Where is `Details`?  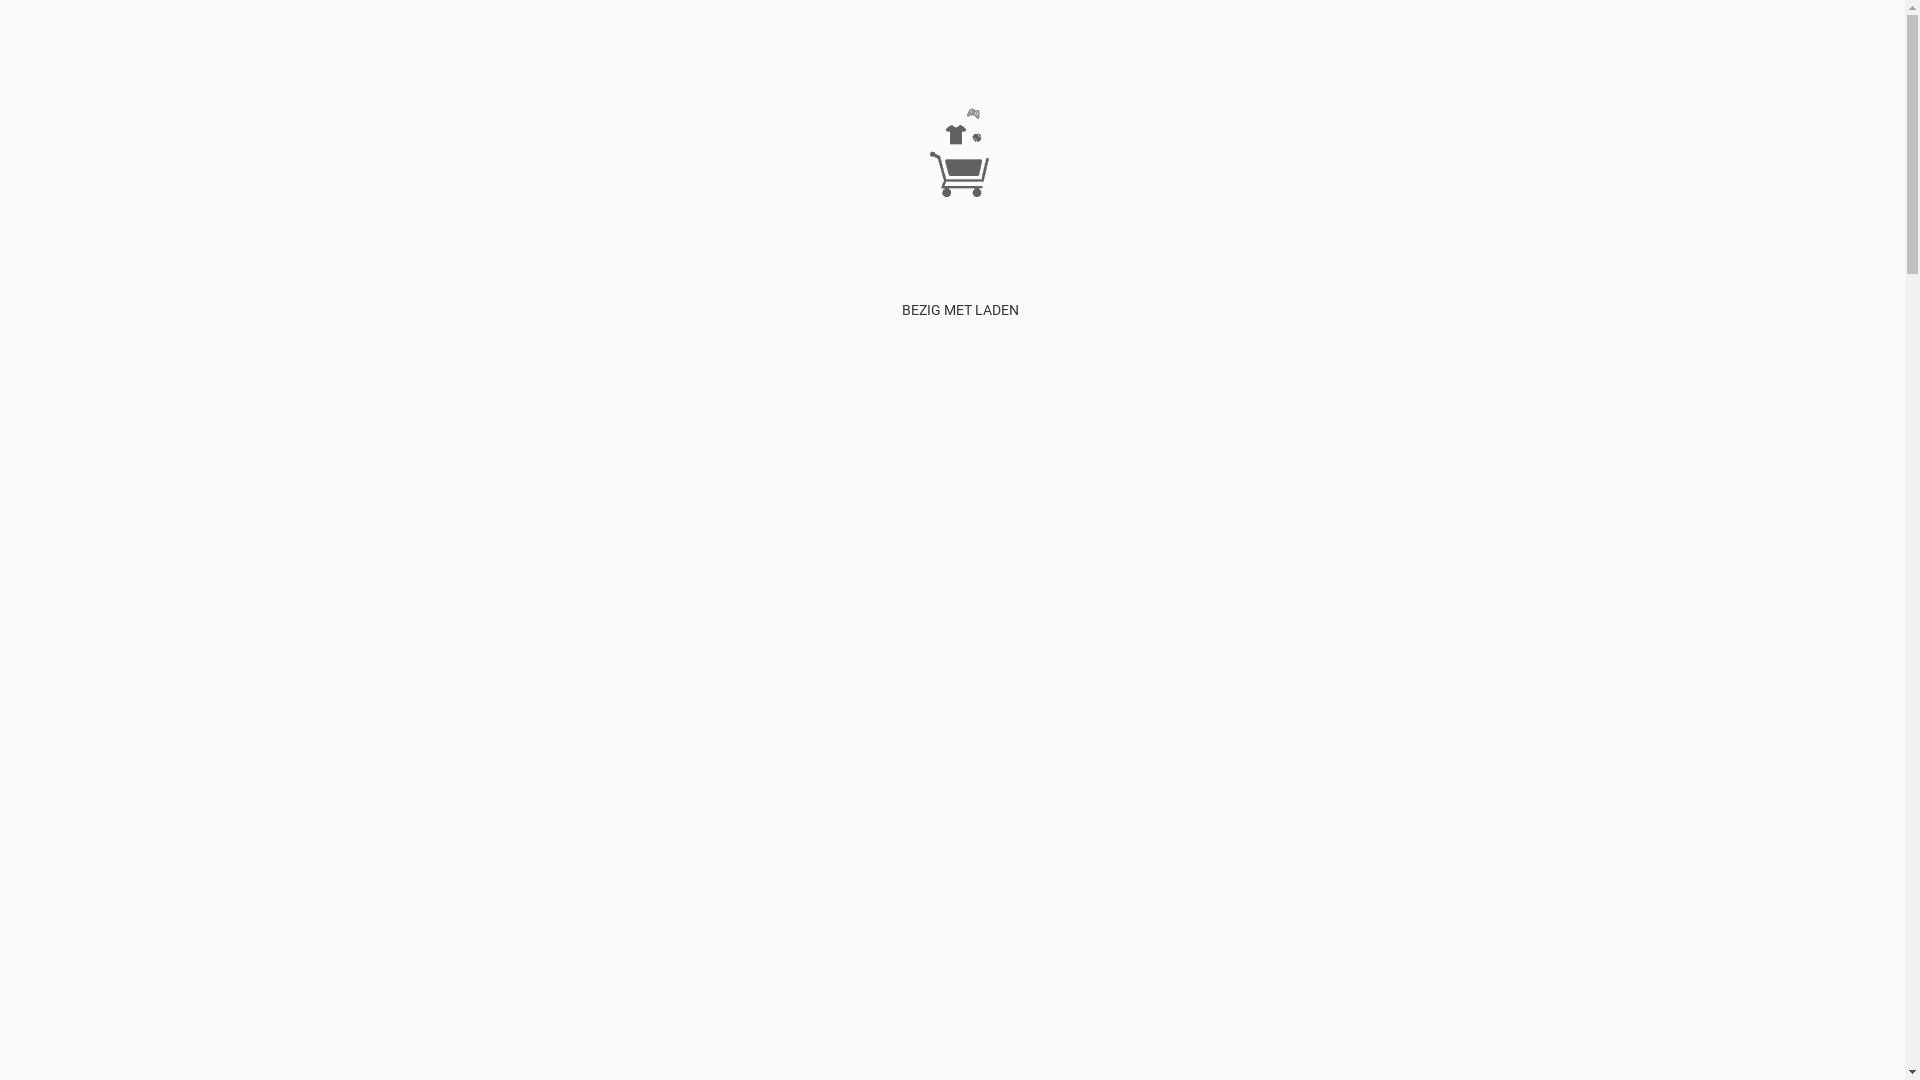 Details is located at coordinates (21, 1063).